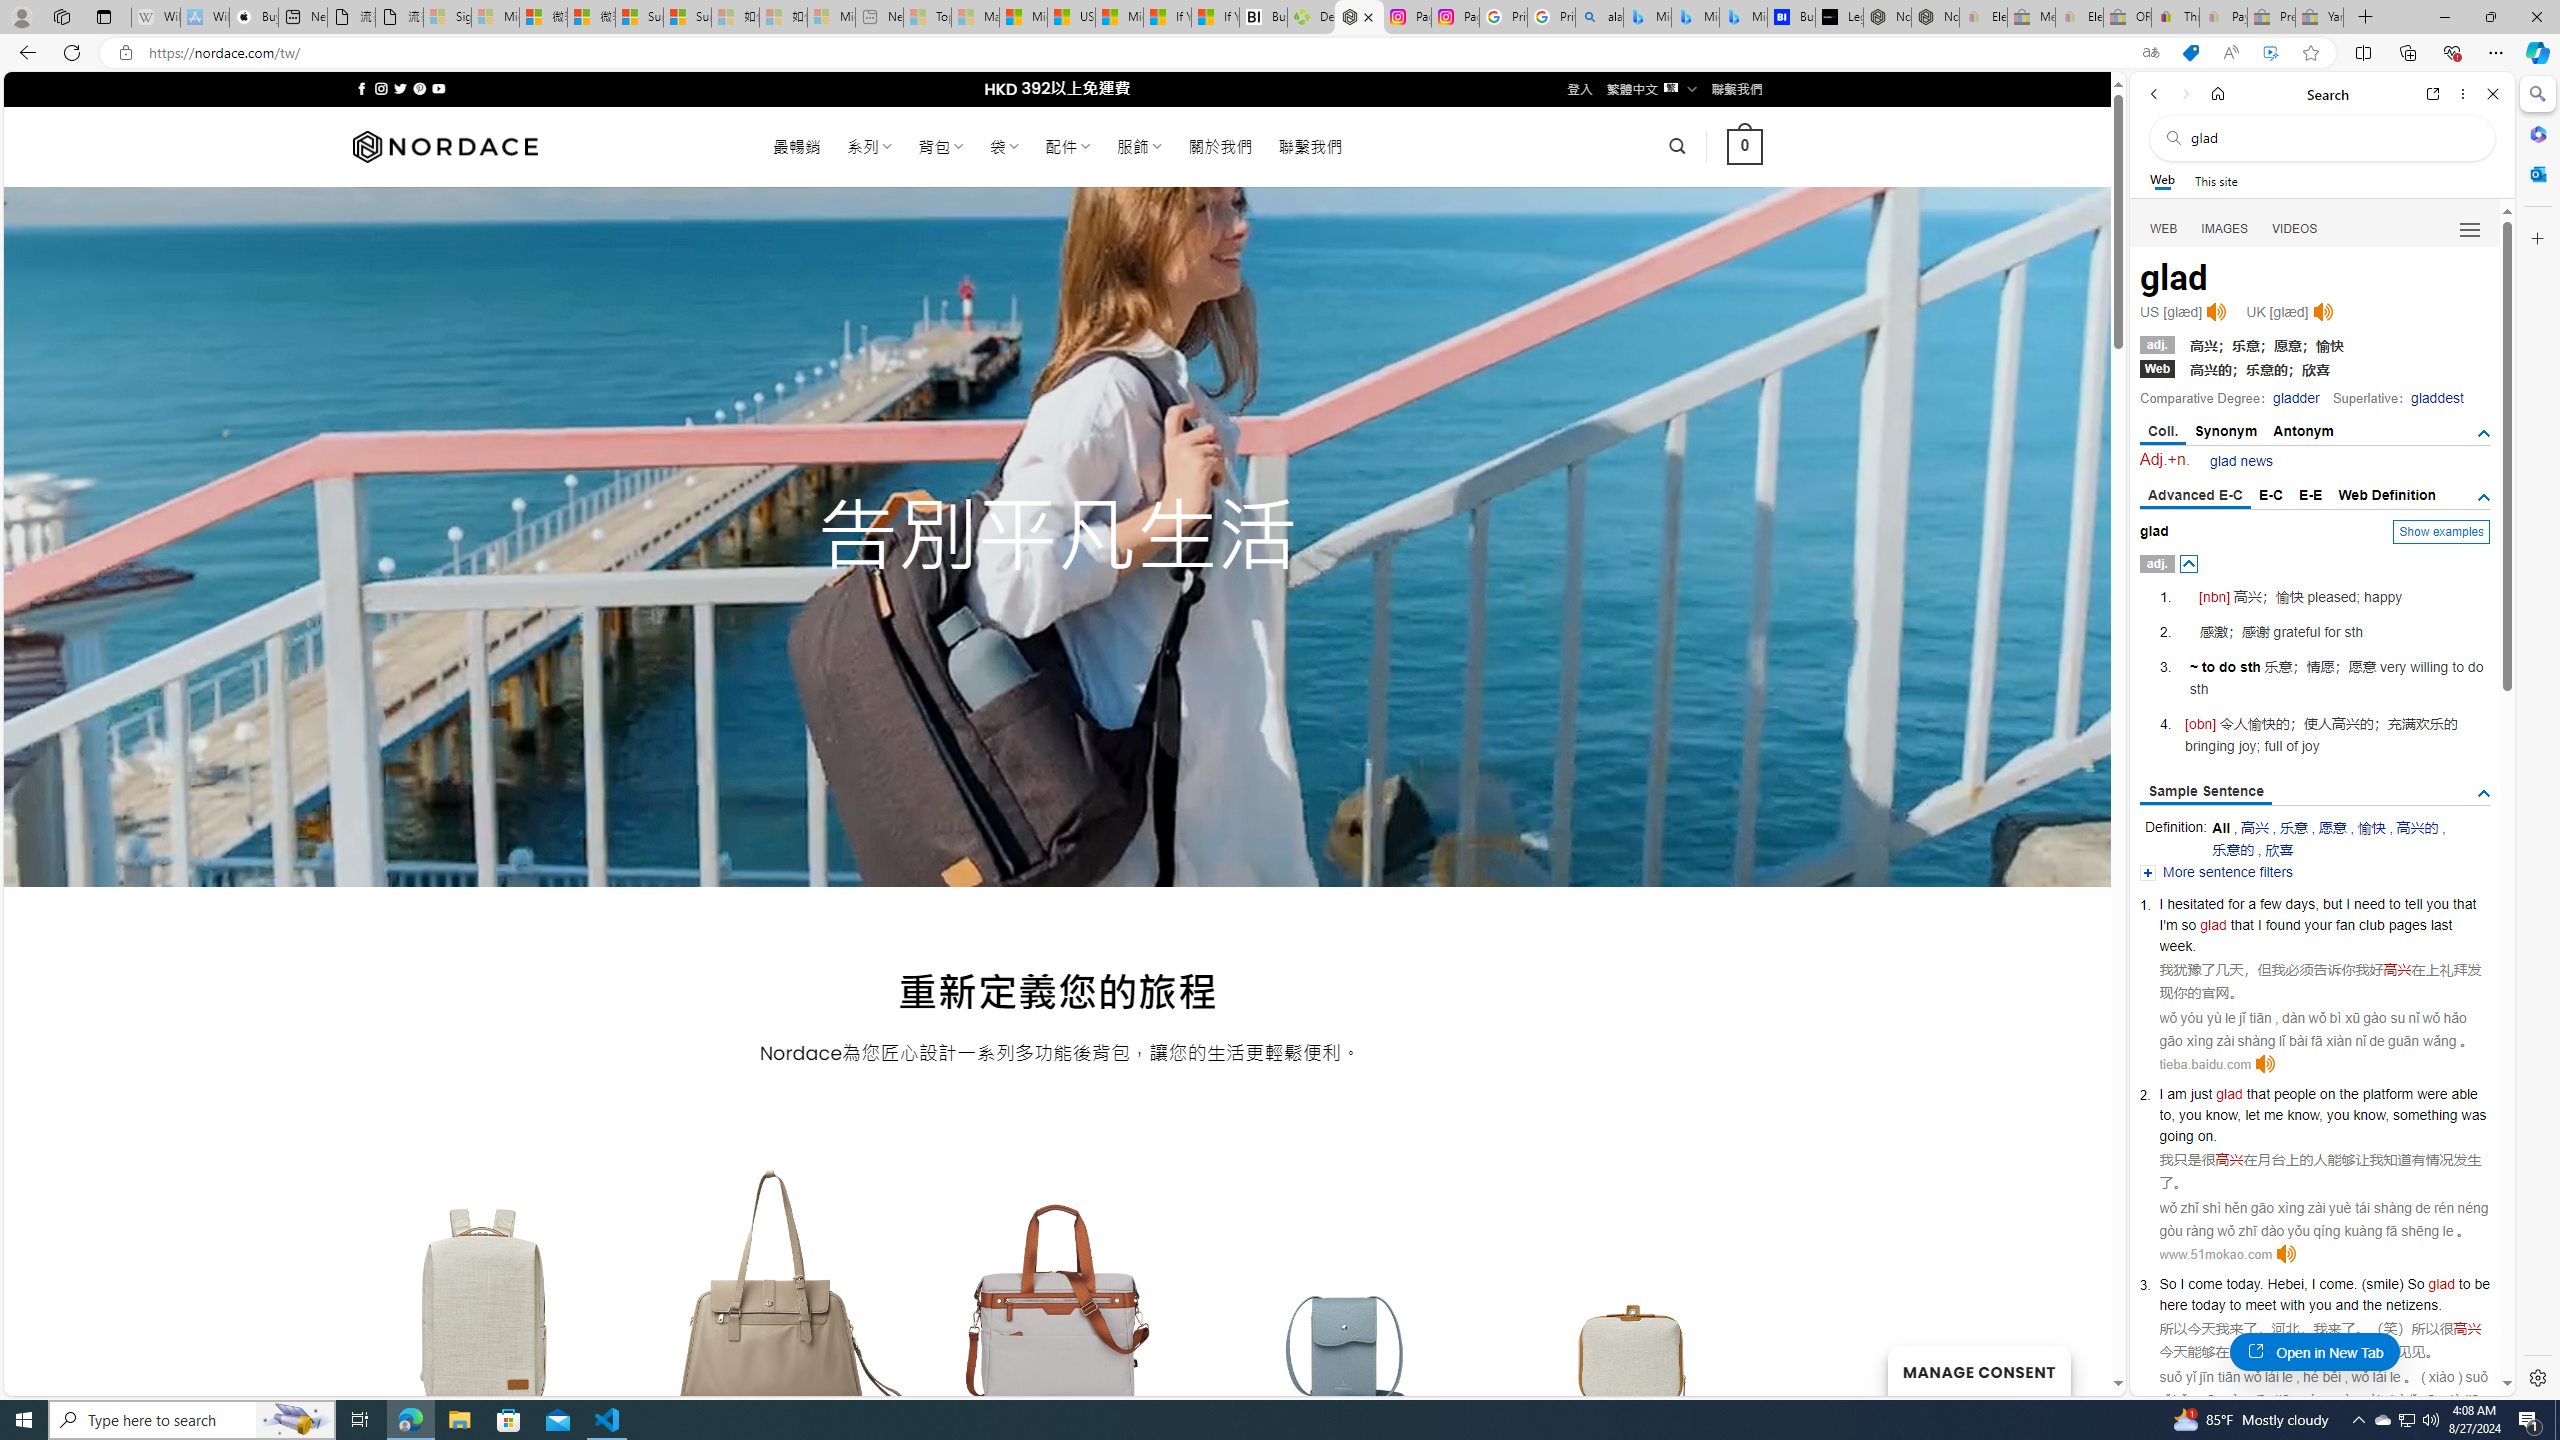 This screenshot has height=1440, width=2560. Describe the element at coordinates (2205, 1064) in the screenshot. I see `tieba.baidu.com` at that location.